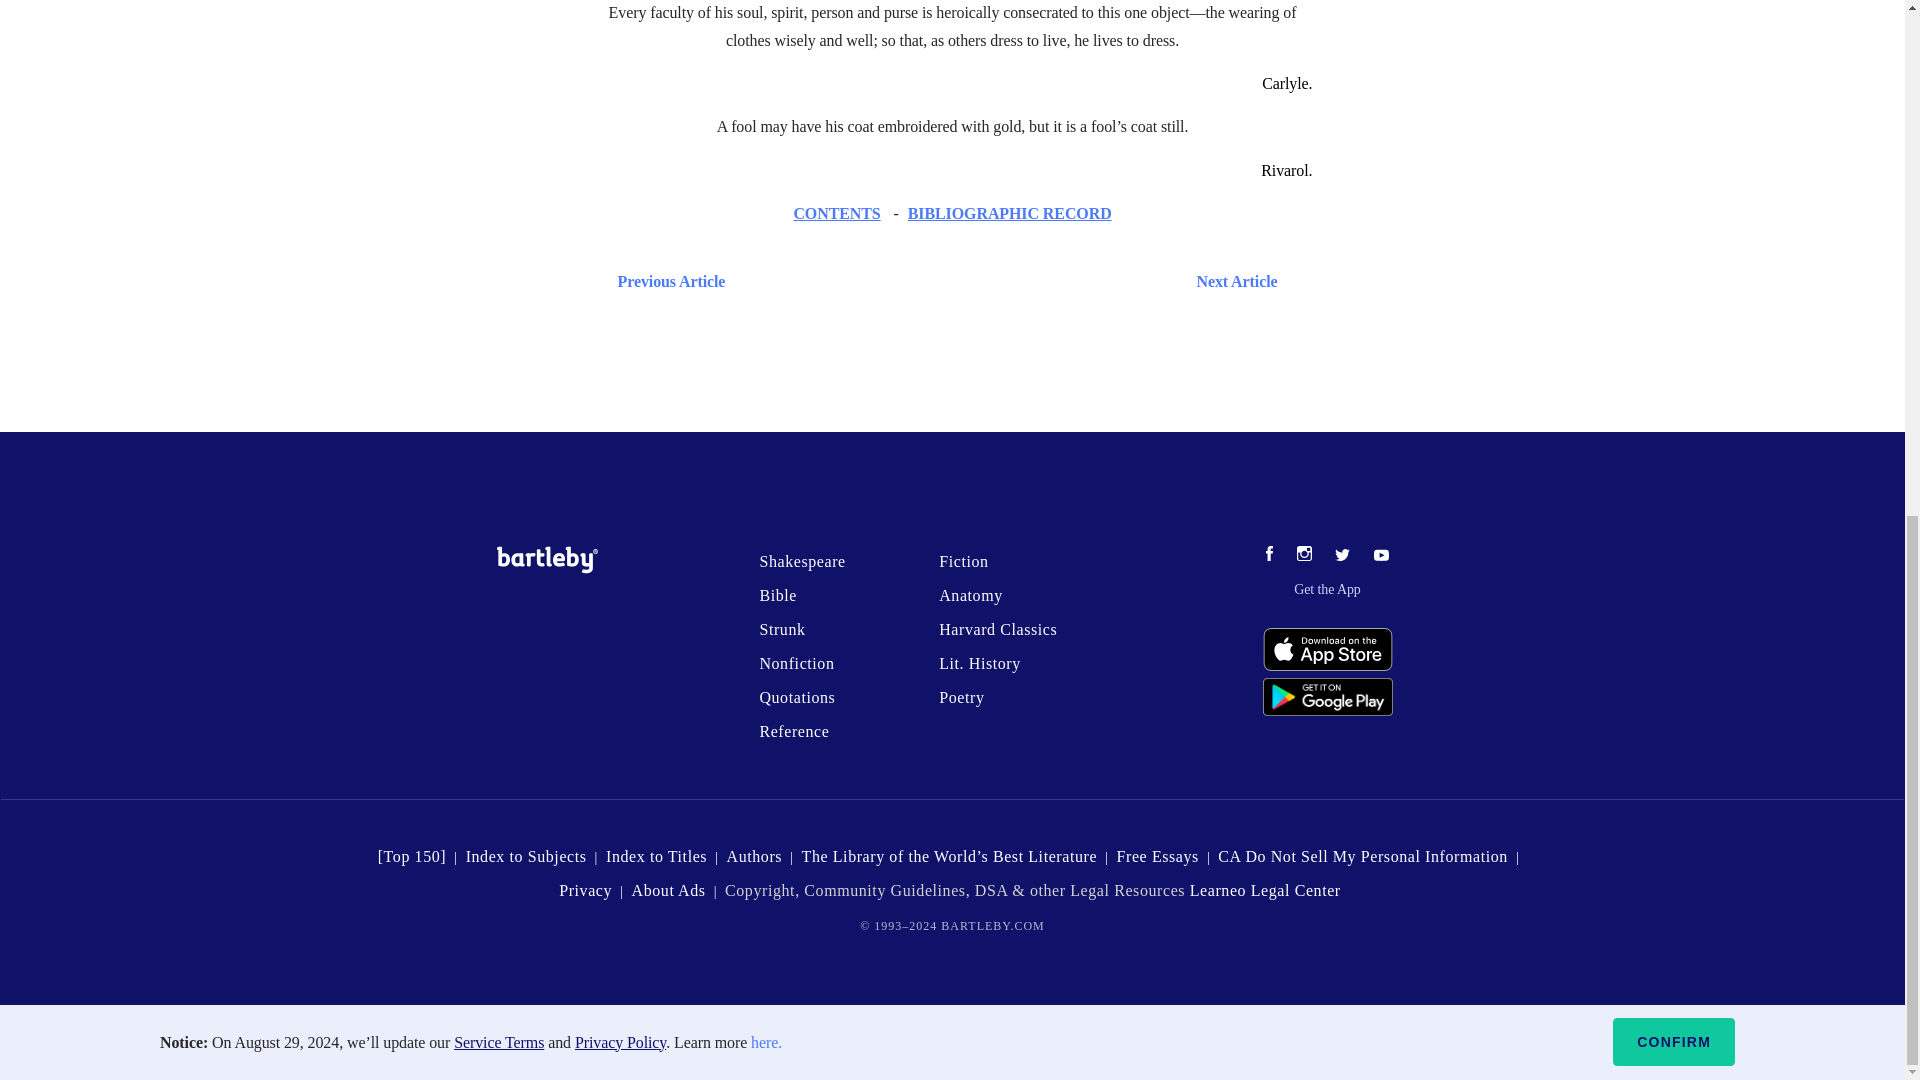  I want to click on Strunk, so click(781, 630).